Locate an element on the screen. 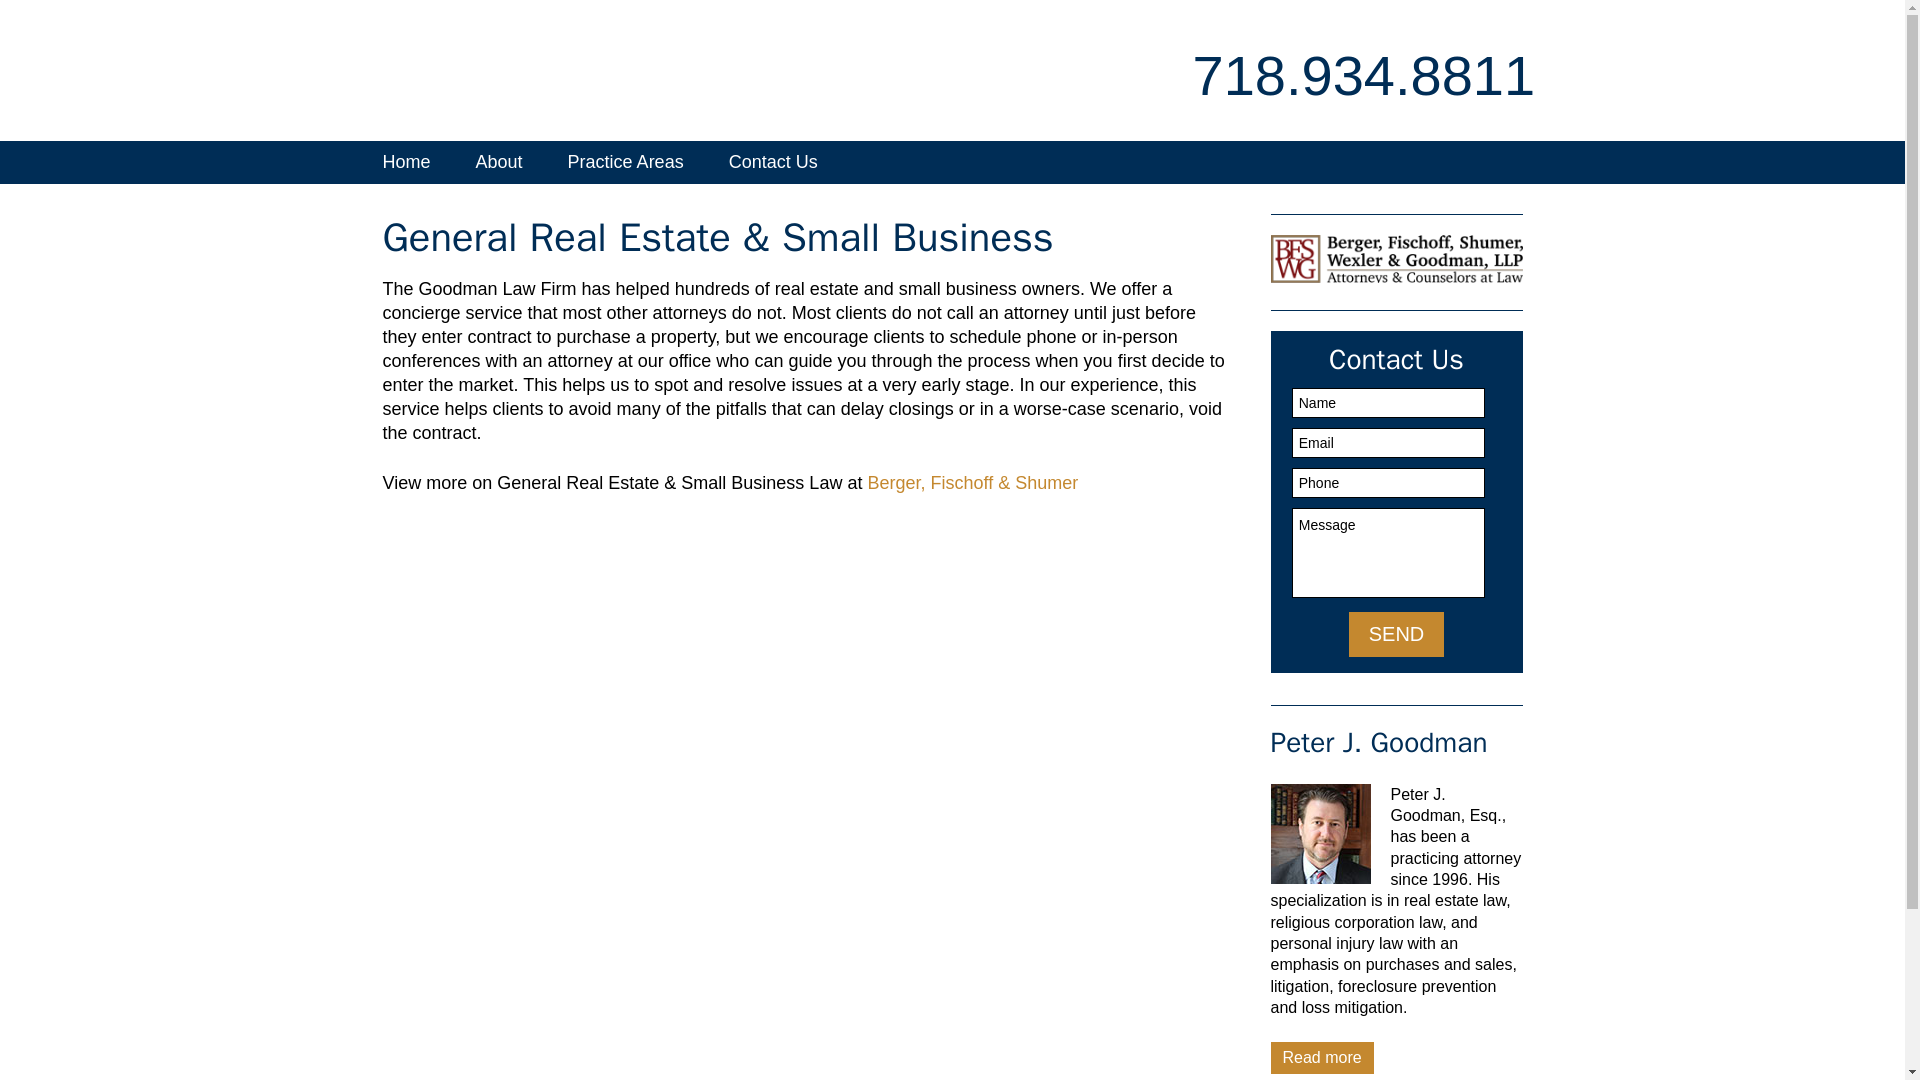 The width and height of the screenshot is (1920, 1080). Read more is located at coordinates (1320, 1058).